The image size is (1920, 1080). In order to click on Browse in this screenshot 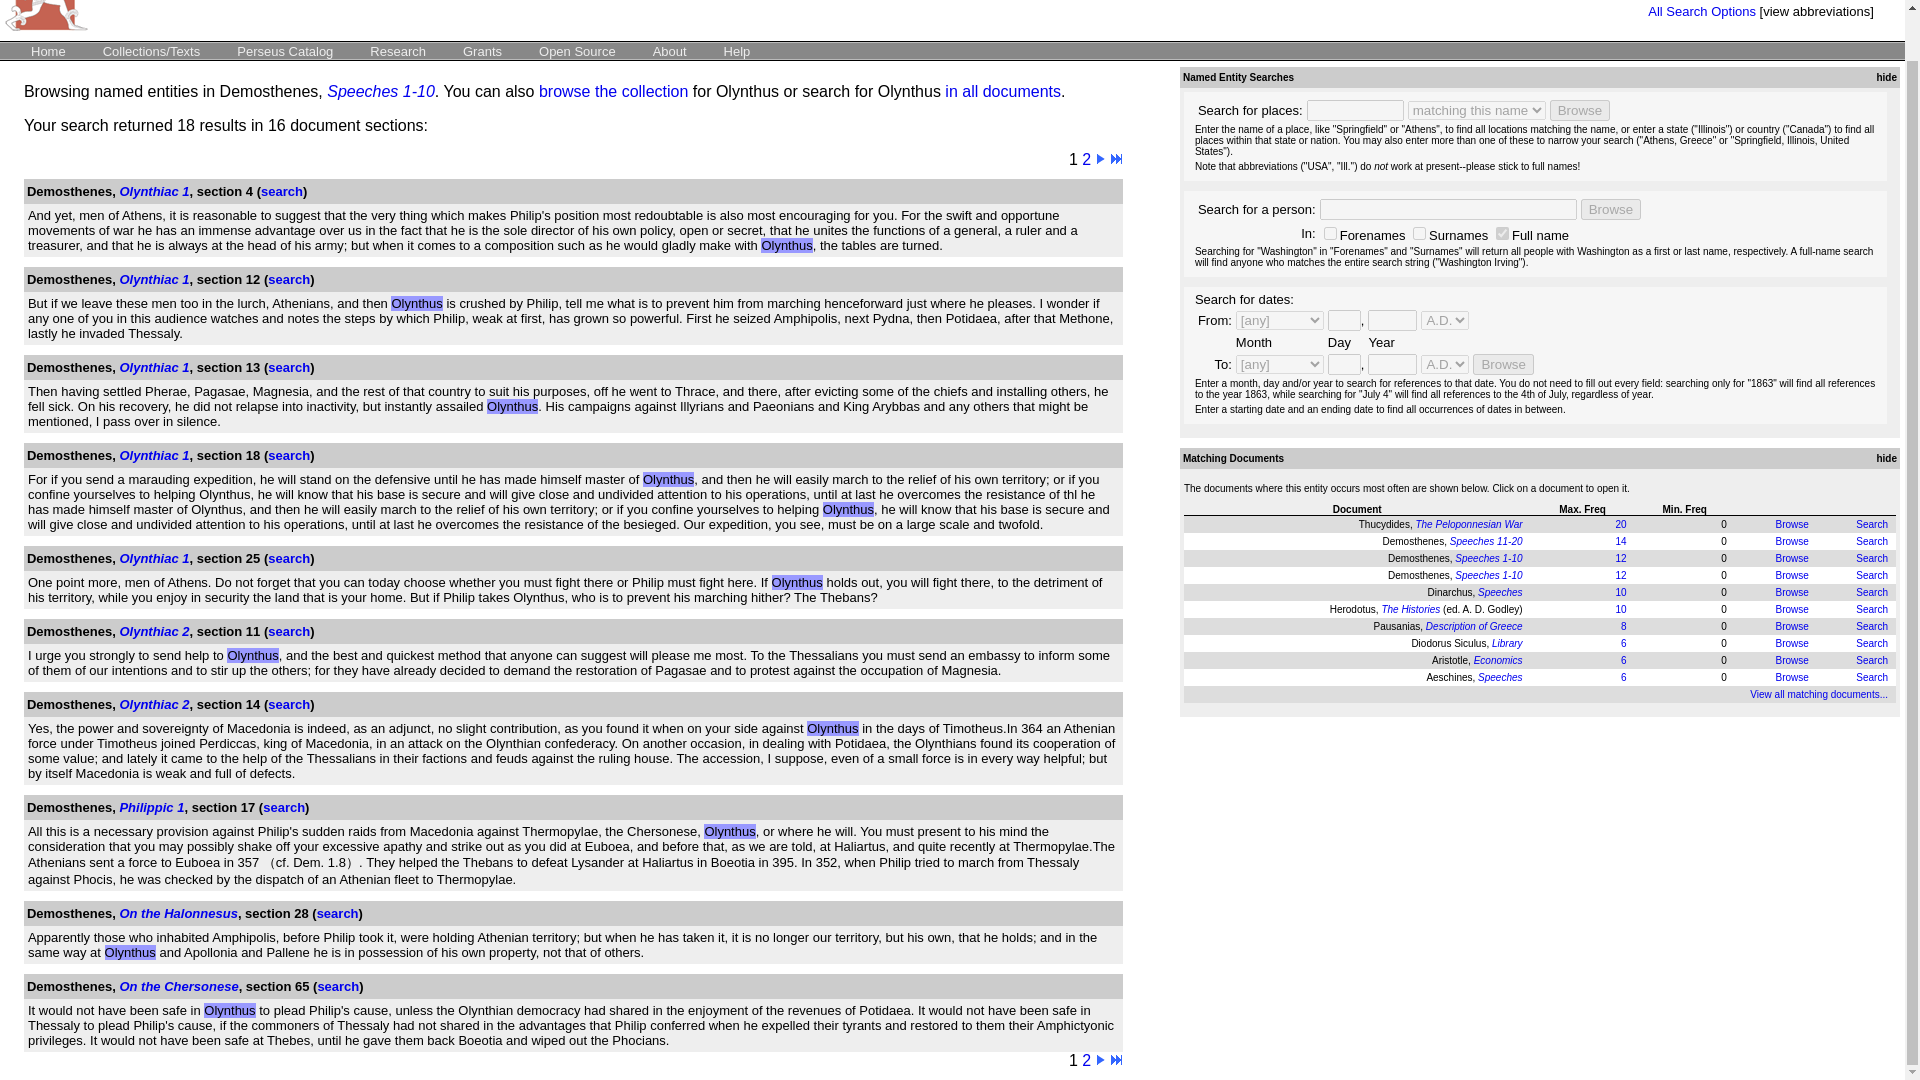, I will do `click(1791, 608)`.